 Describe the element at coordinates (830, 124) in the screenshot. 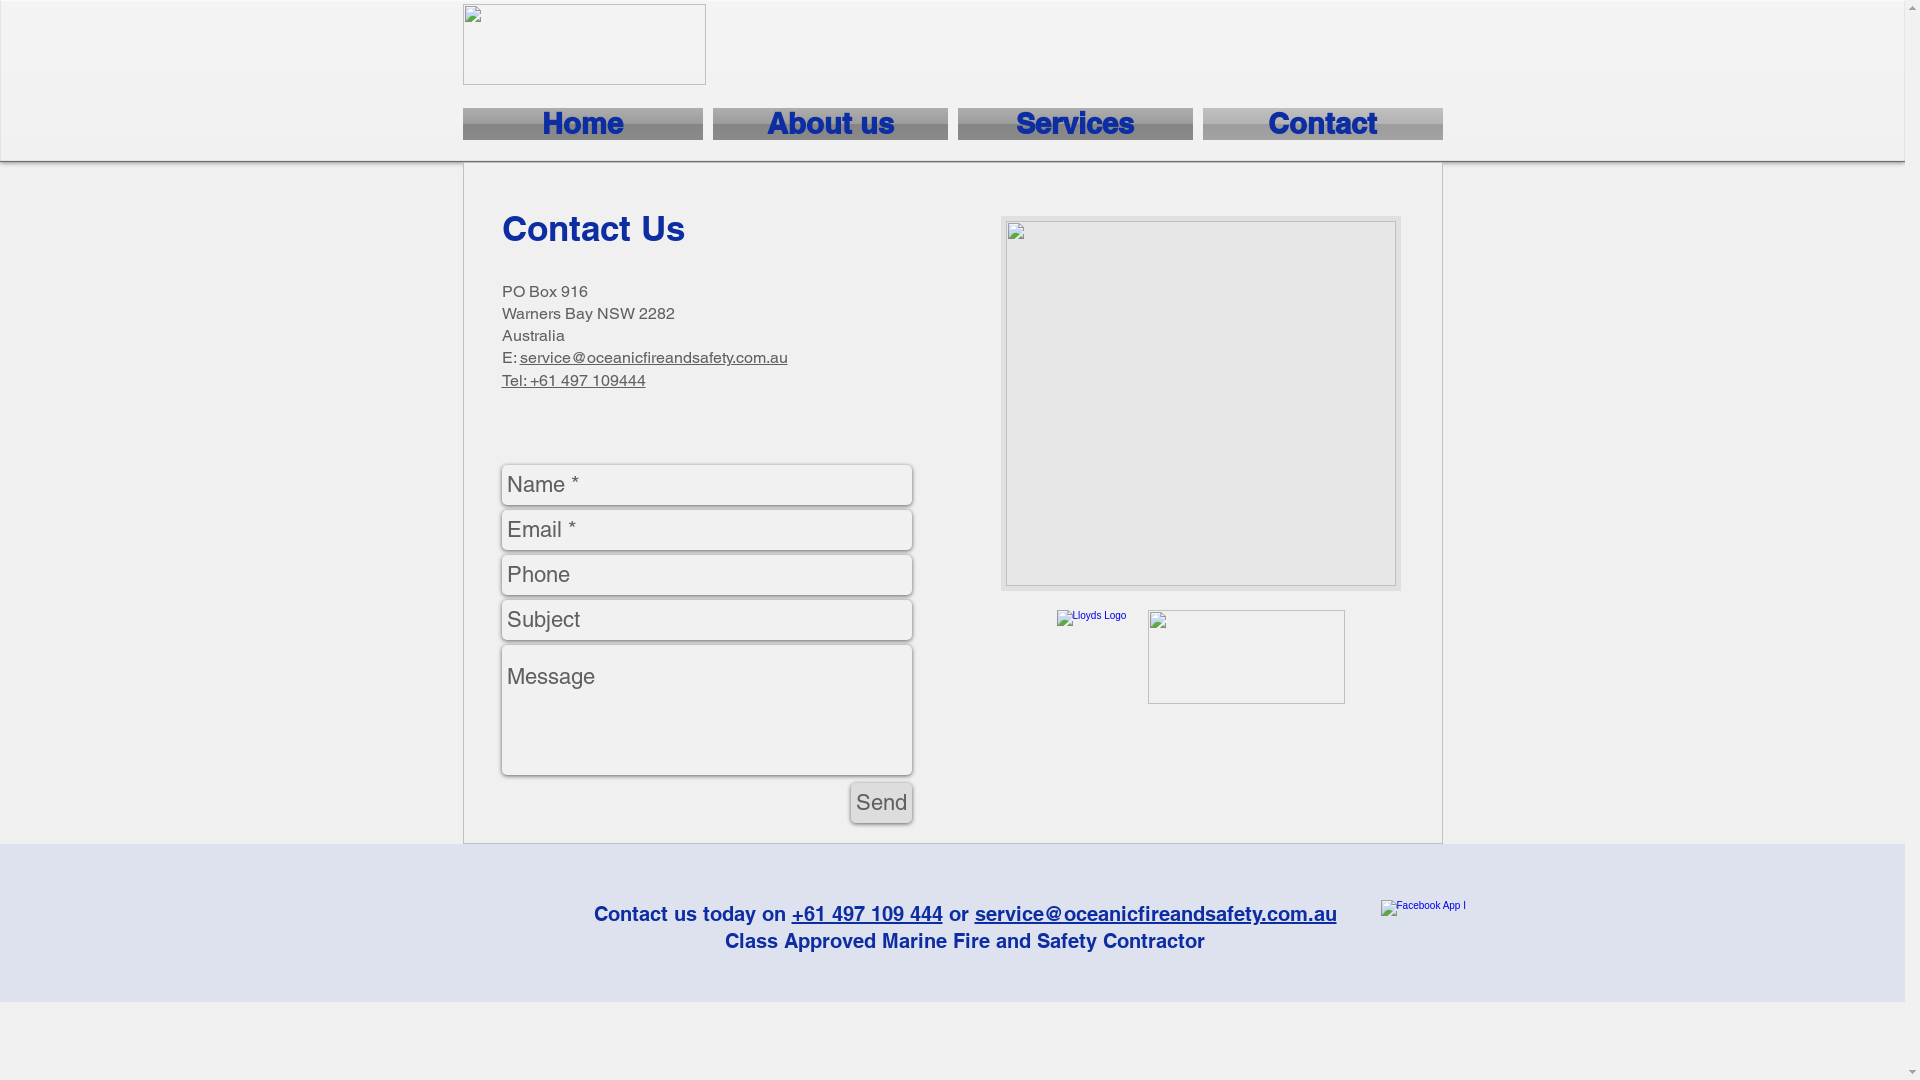

I see `About us` at that location.